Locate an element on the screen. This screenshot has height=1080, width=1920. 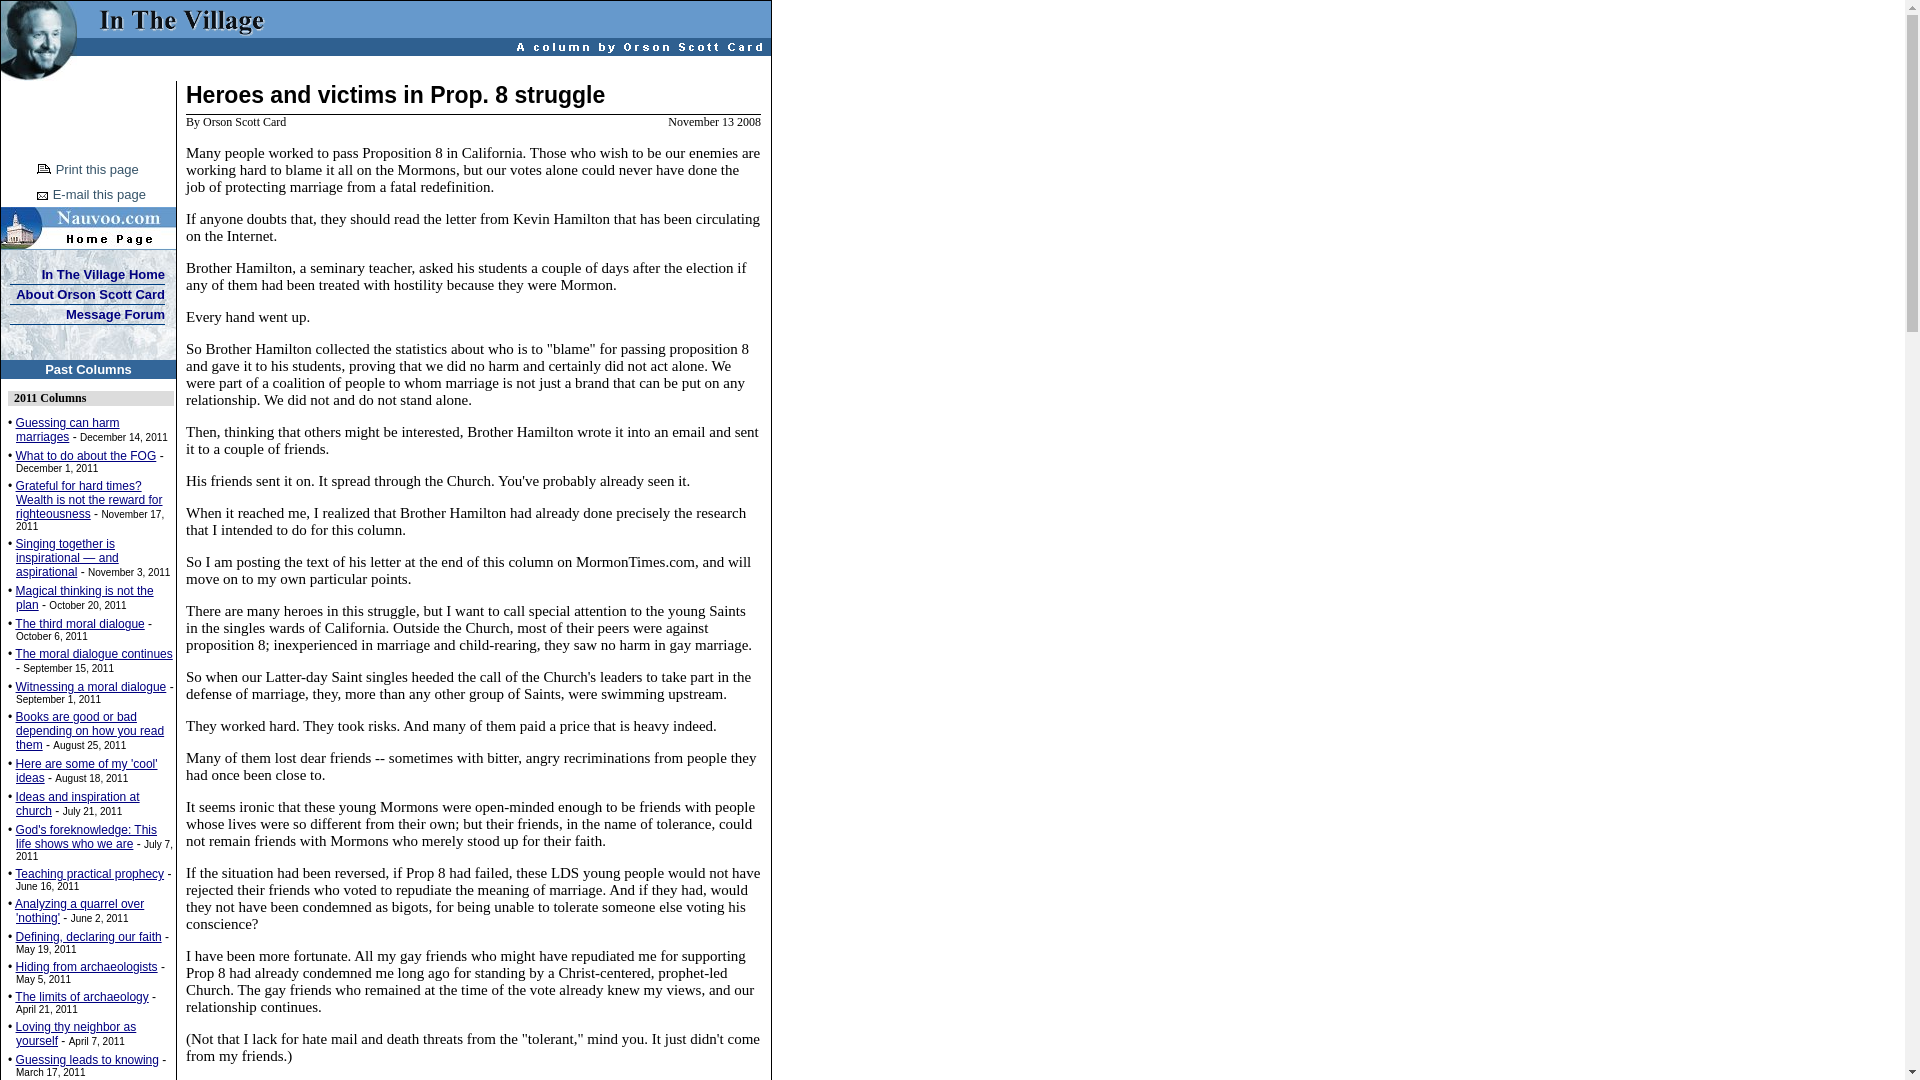
The third moral dialogue is located at coordinates (80, 623).